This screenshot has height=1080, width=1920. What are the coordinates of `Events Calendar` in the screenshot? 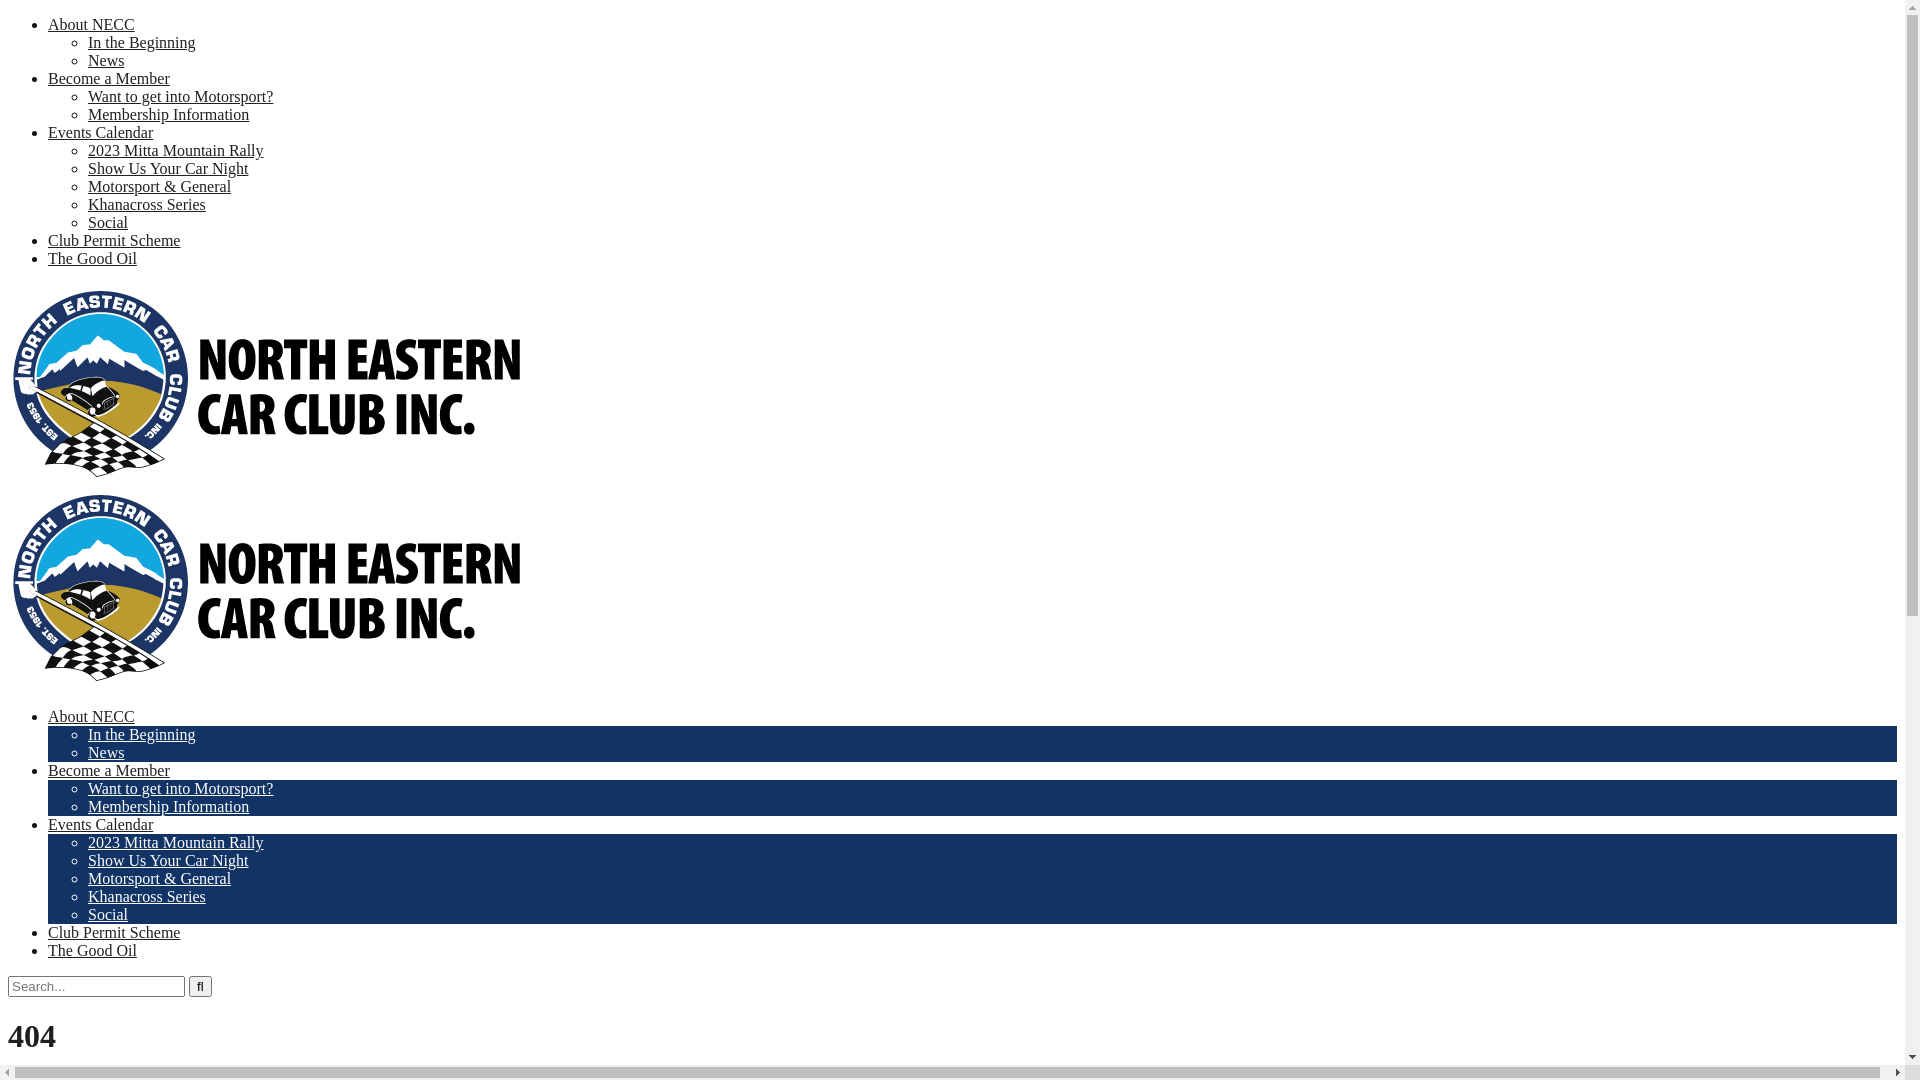 It's located at (100, 132).